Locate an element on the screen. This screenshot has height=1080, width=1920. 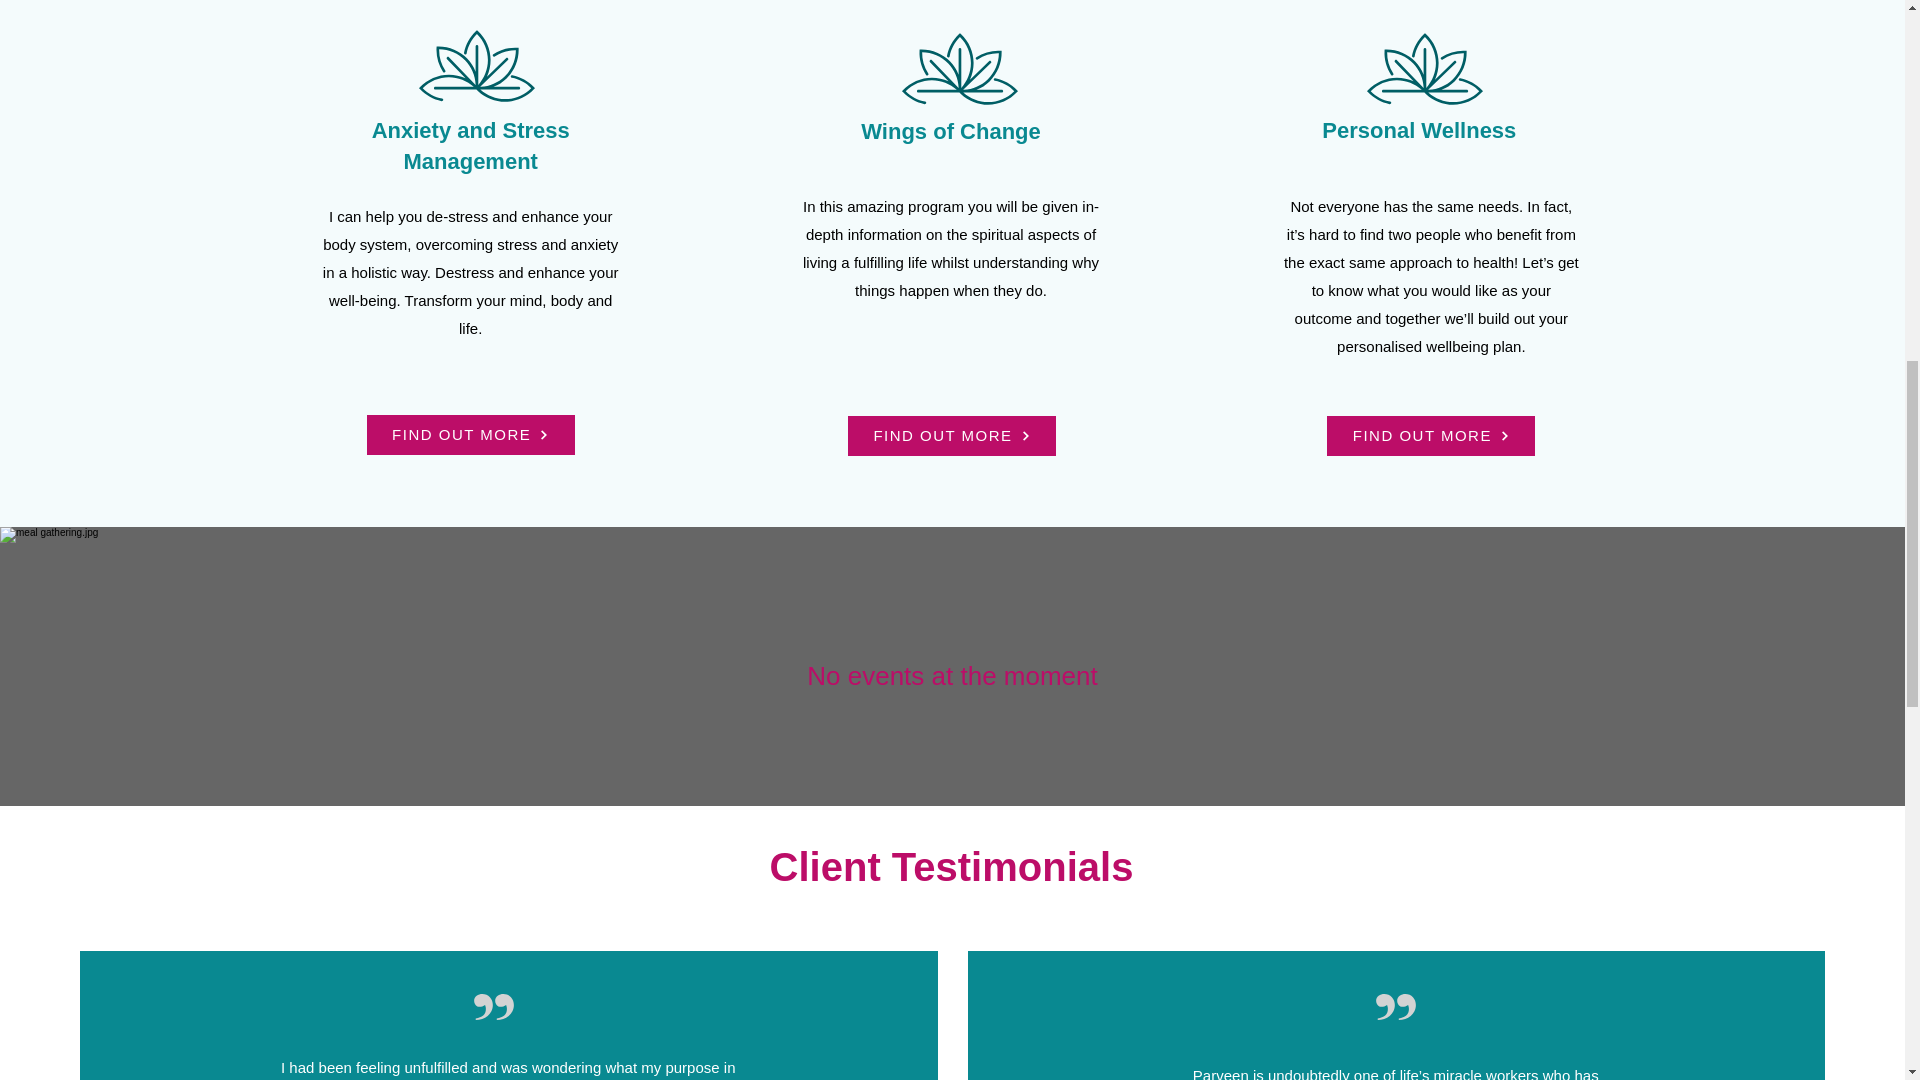
FIND OUT MORE is located at coordinates (470, 434).